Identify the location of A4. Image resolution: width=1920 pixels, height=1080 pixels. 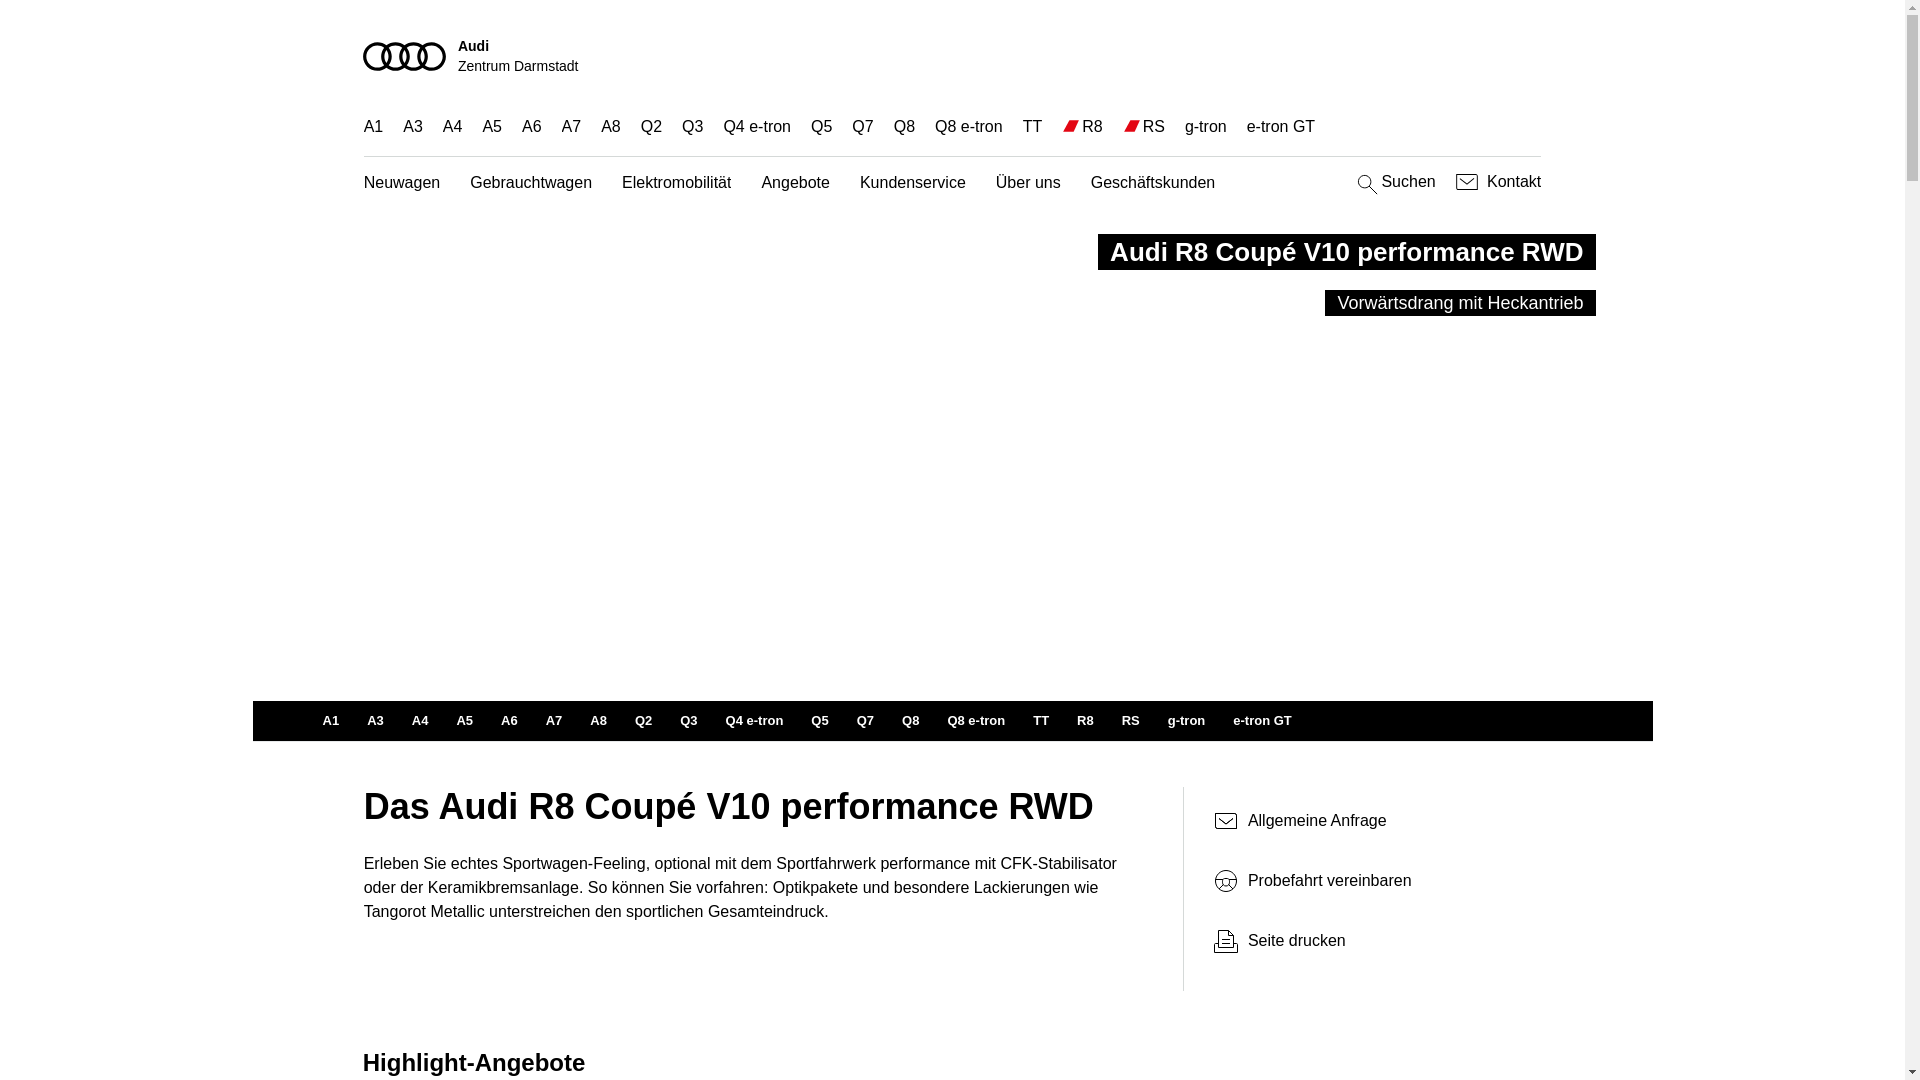
(453, 126).